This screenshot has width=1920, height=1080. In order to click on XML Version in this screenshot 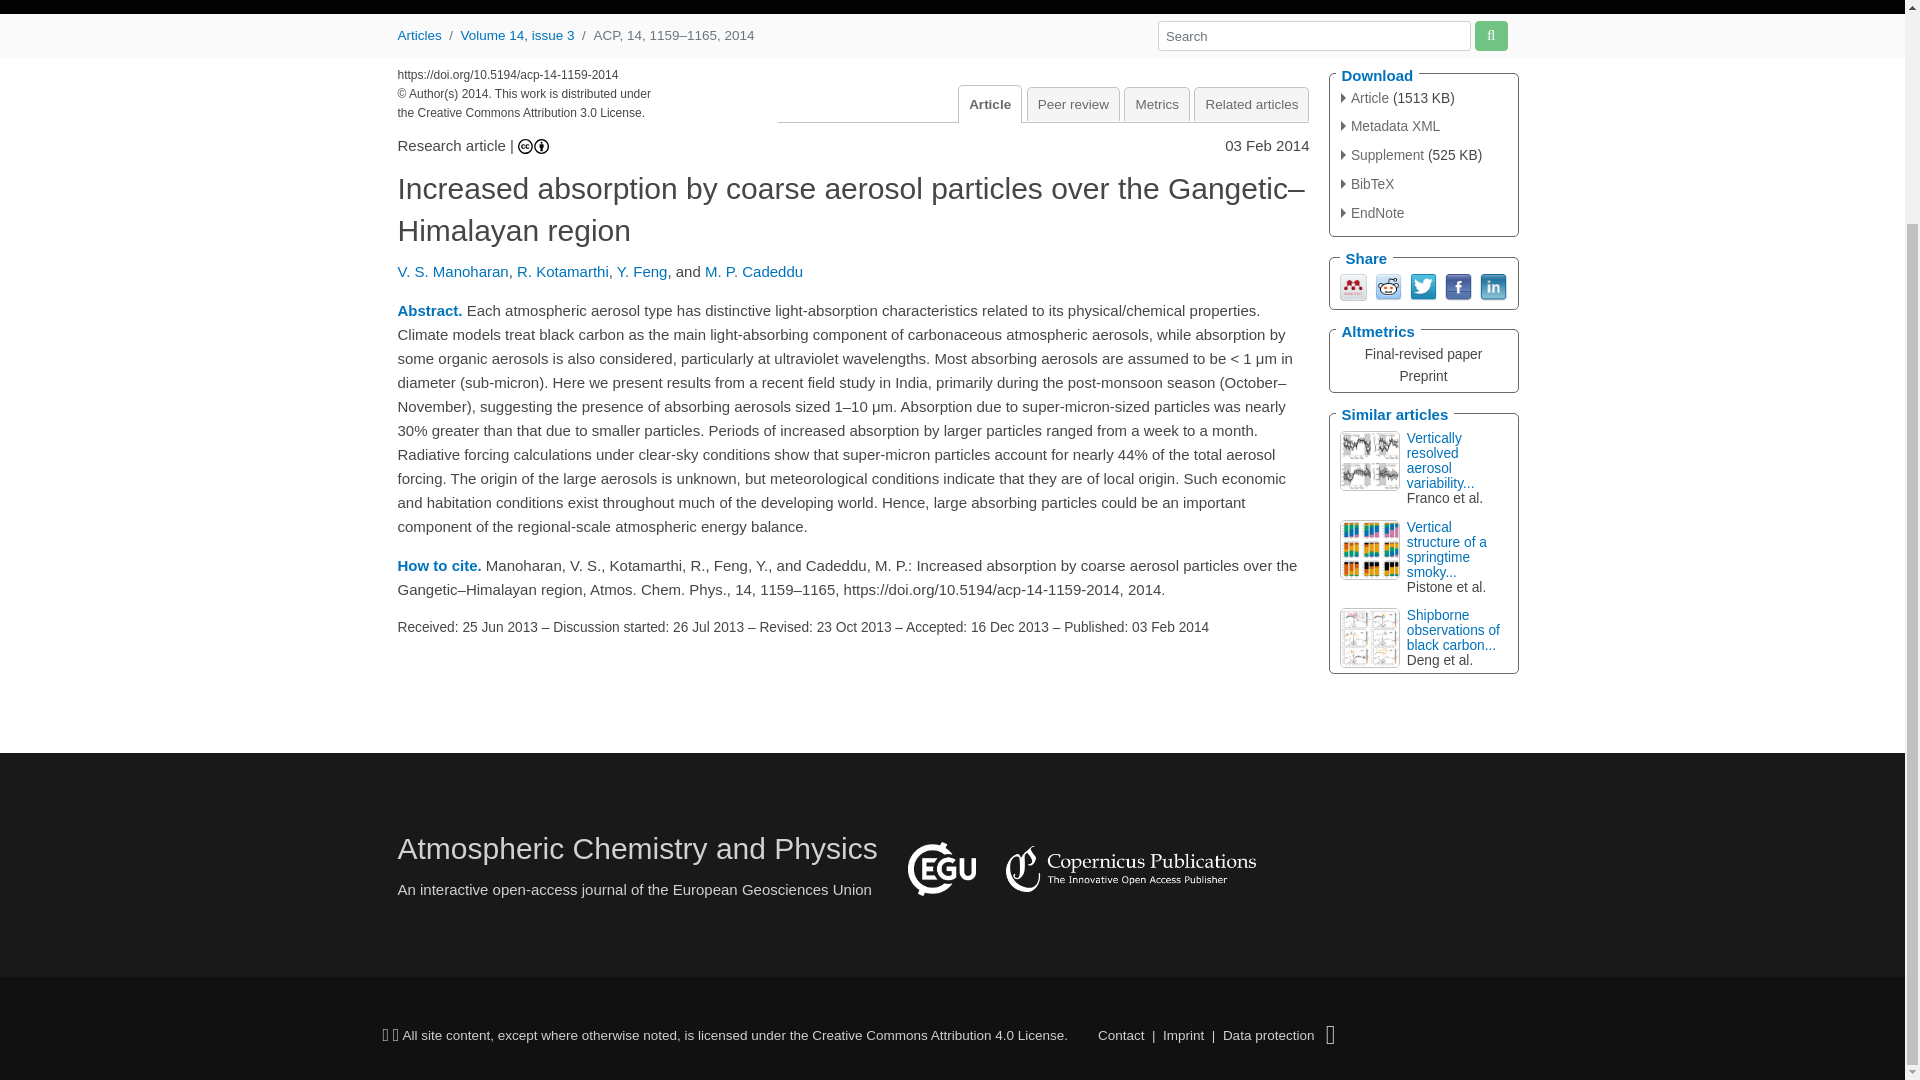, I will do `click(1390, 126)`.